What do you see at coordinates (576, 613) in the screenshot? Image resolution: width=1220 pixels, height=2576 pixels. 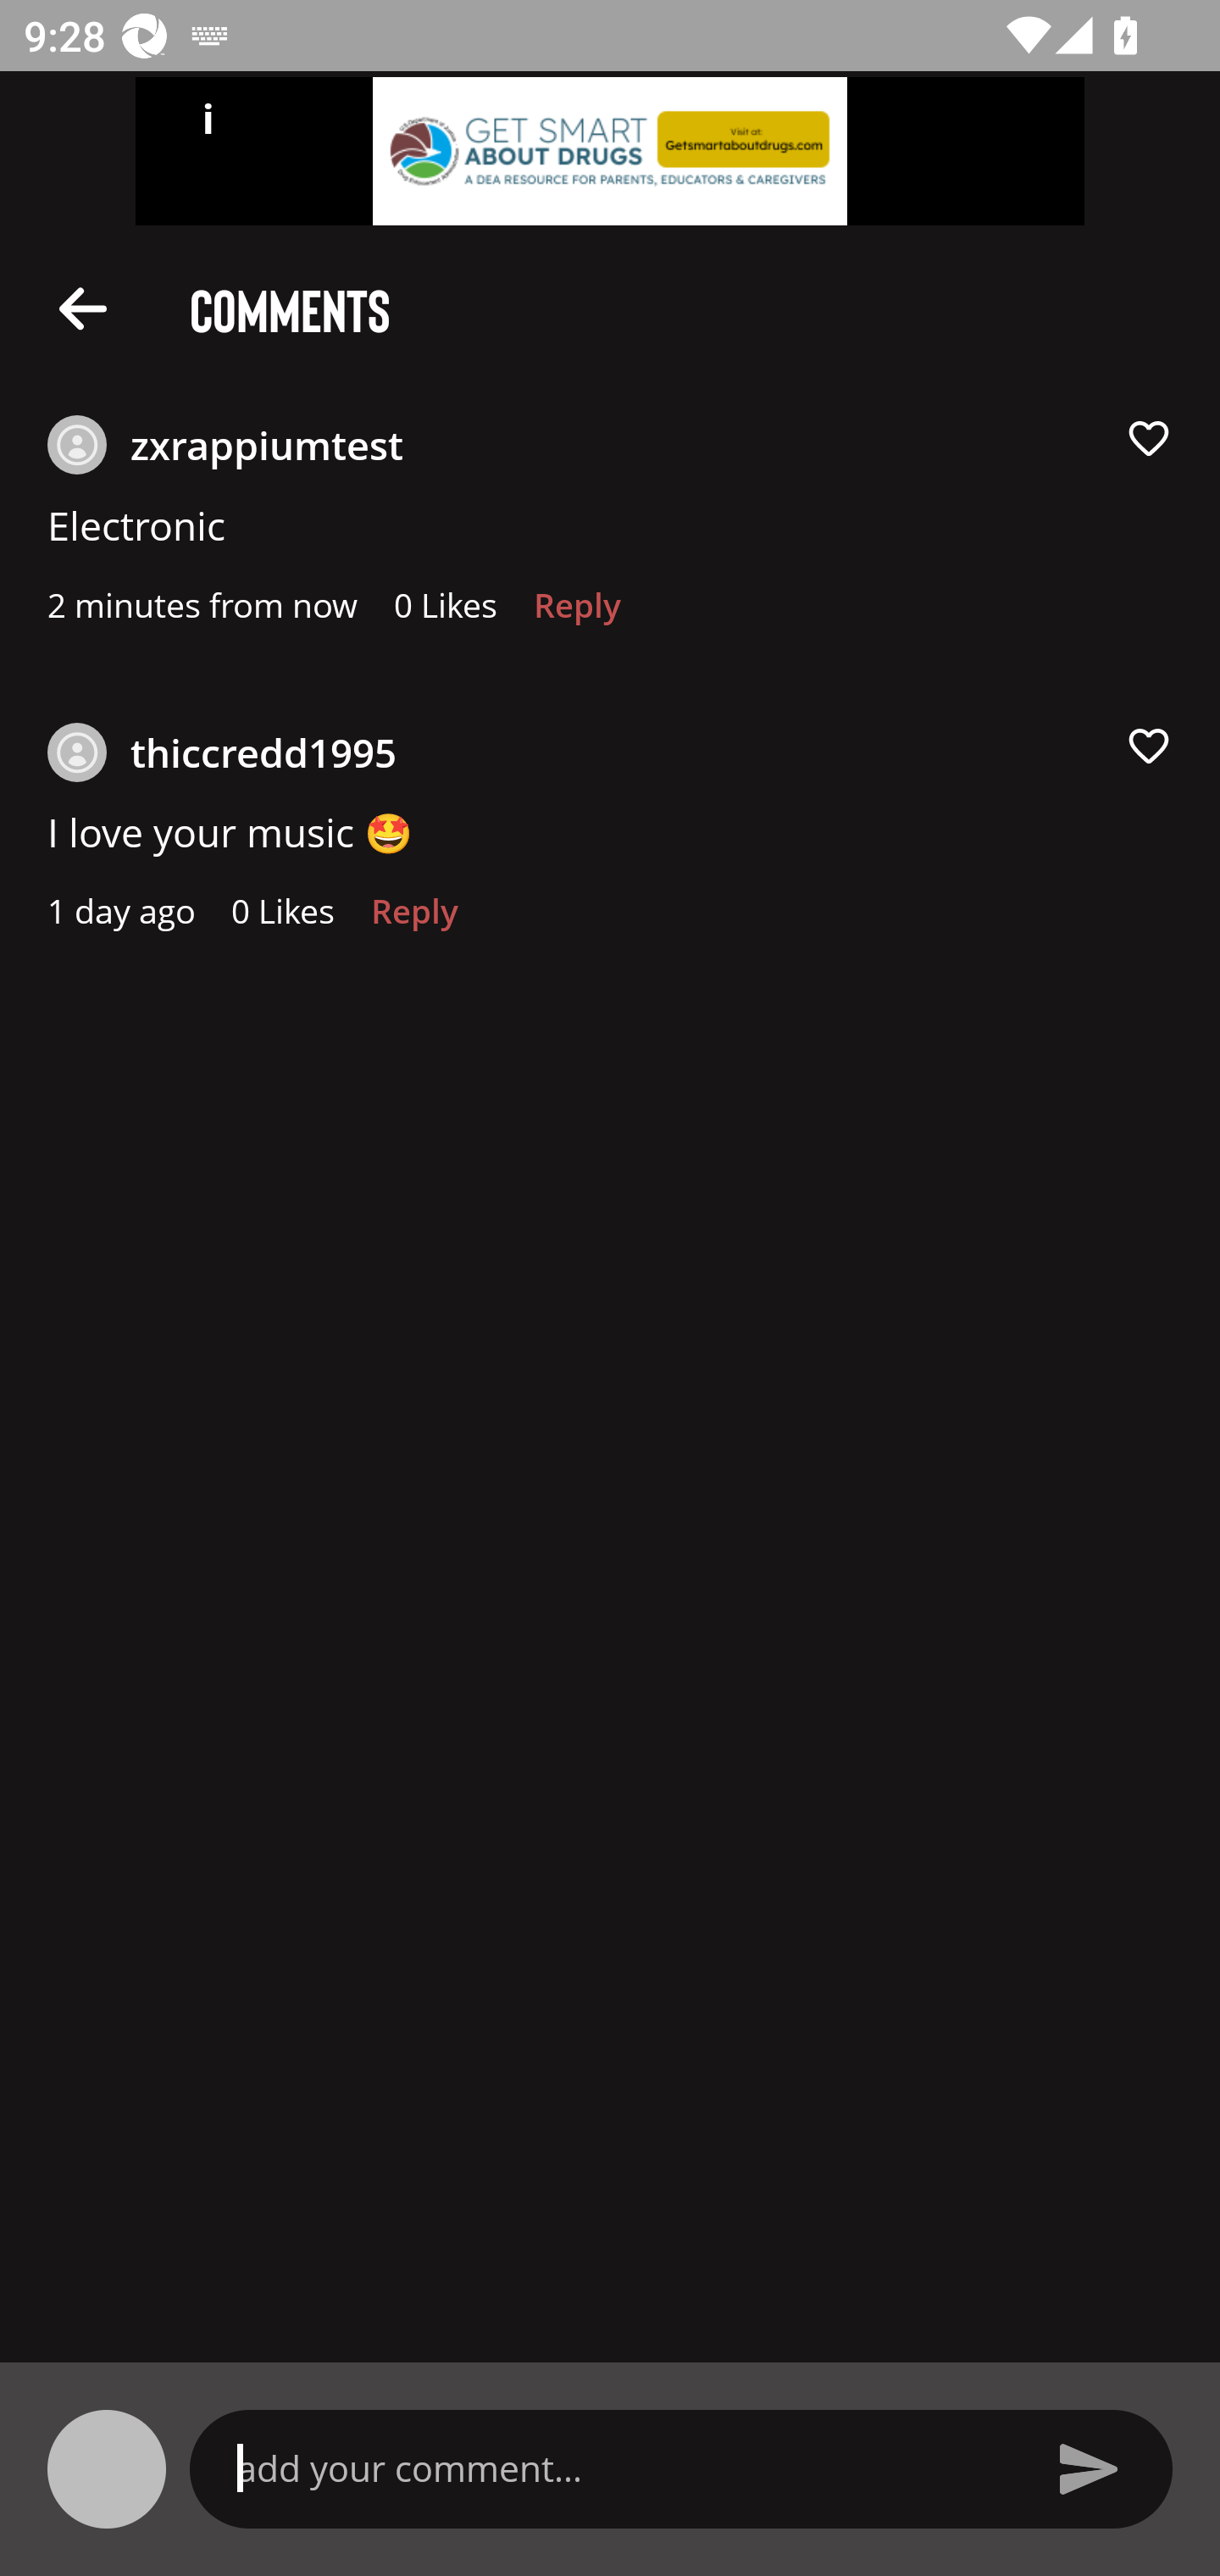 I see `Reply` at bounding box center [576, 613].